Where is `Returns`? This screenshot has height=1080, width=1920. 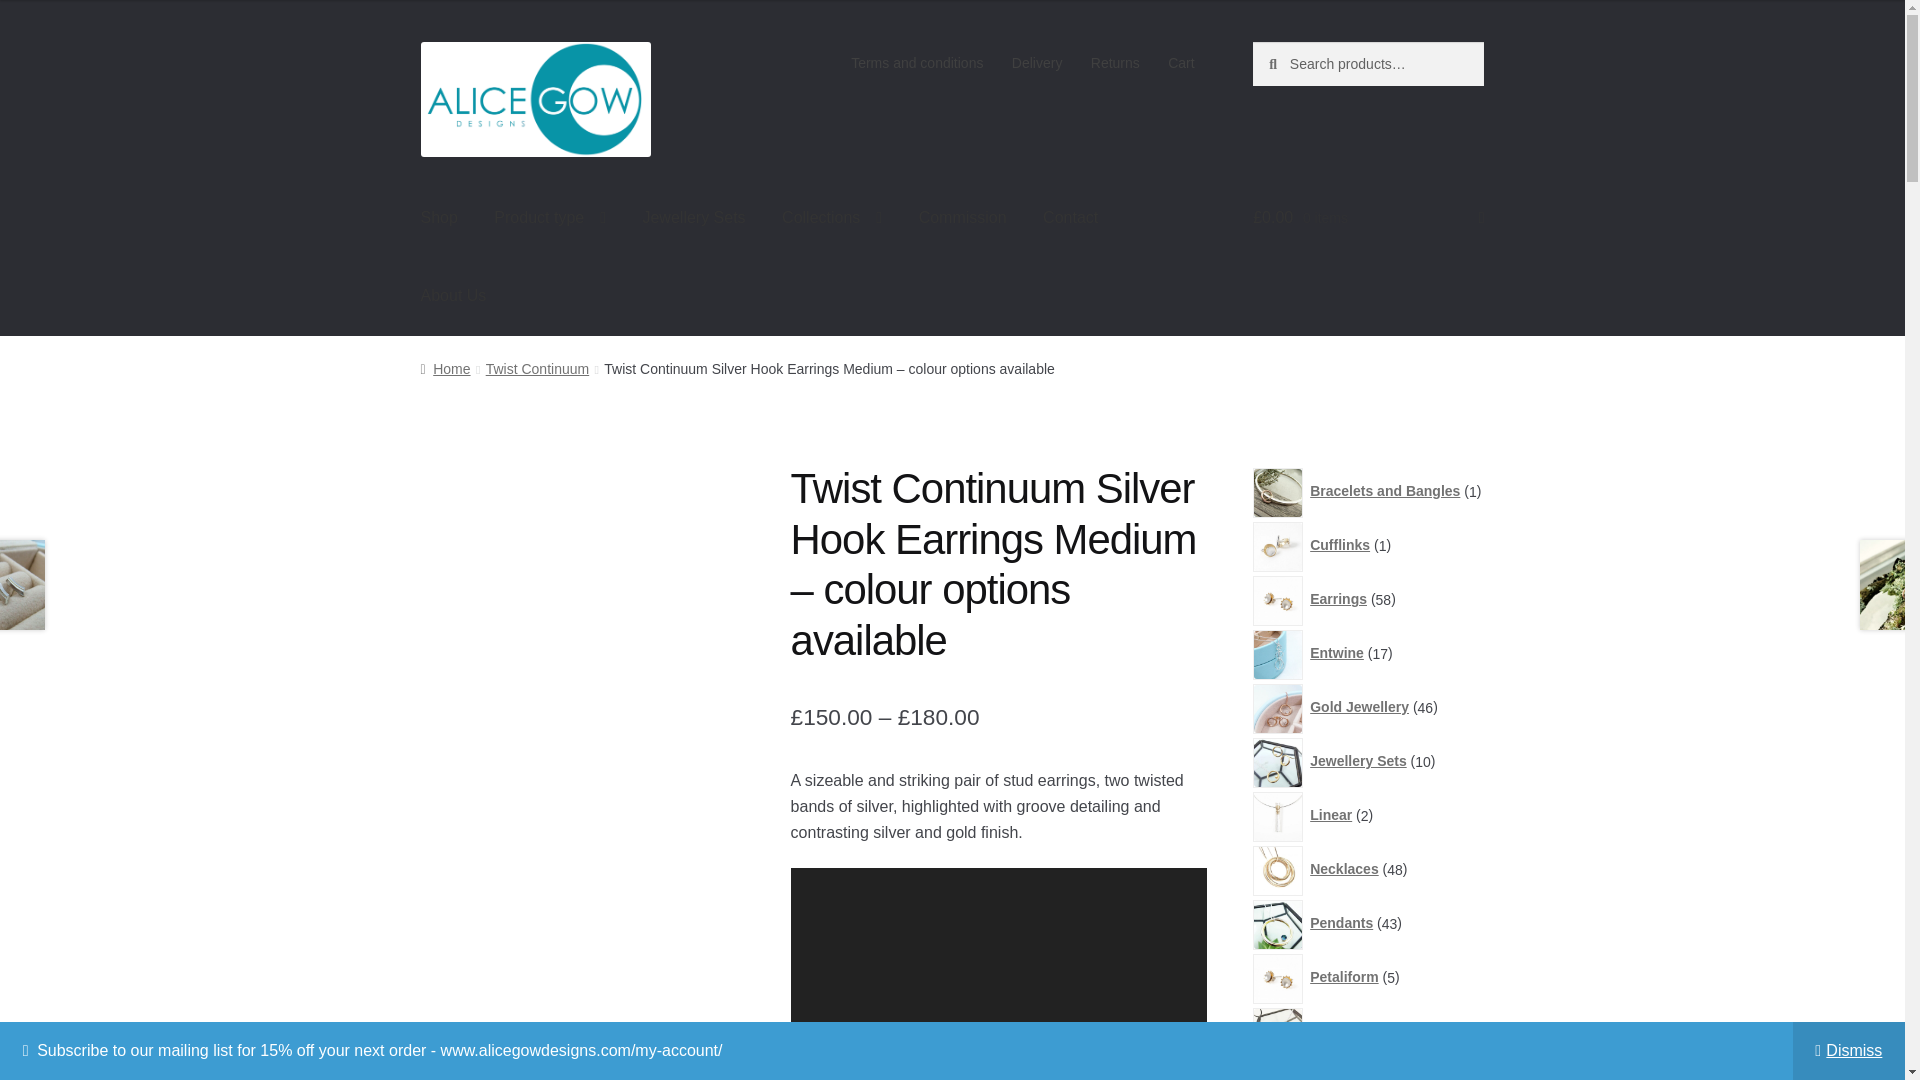 Returns is located at coordinates (1116, 63).